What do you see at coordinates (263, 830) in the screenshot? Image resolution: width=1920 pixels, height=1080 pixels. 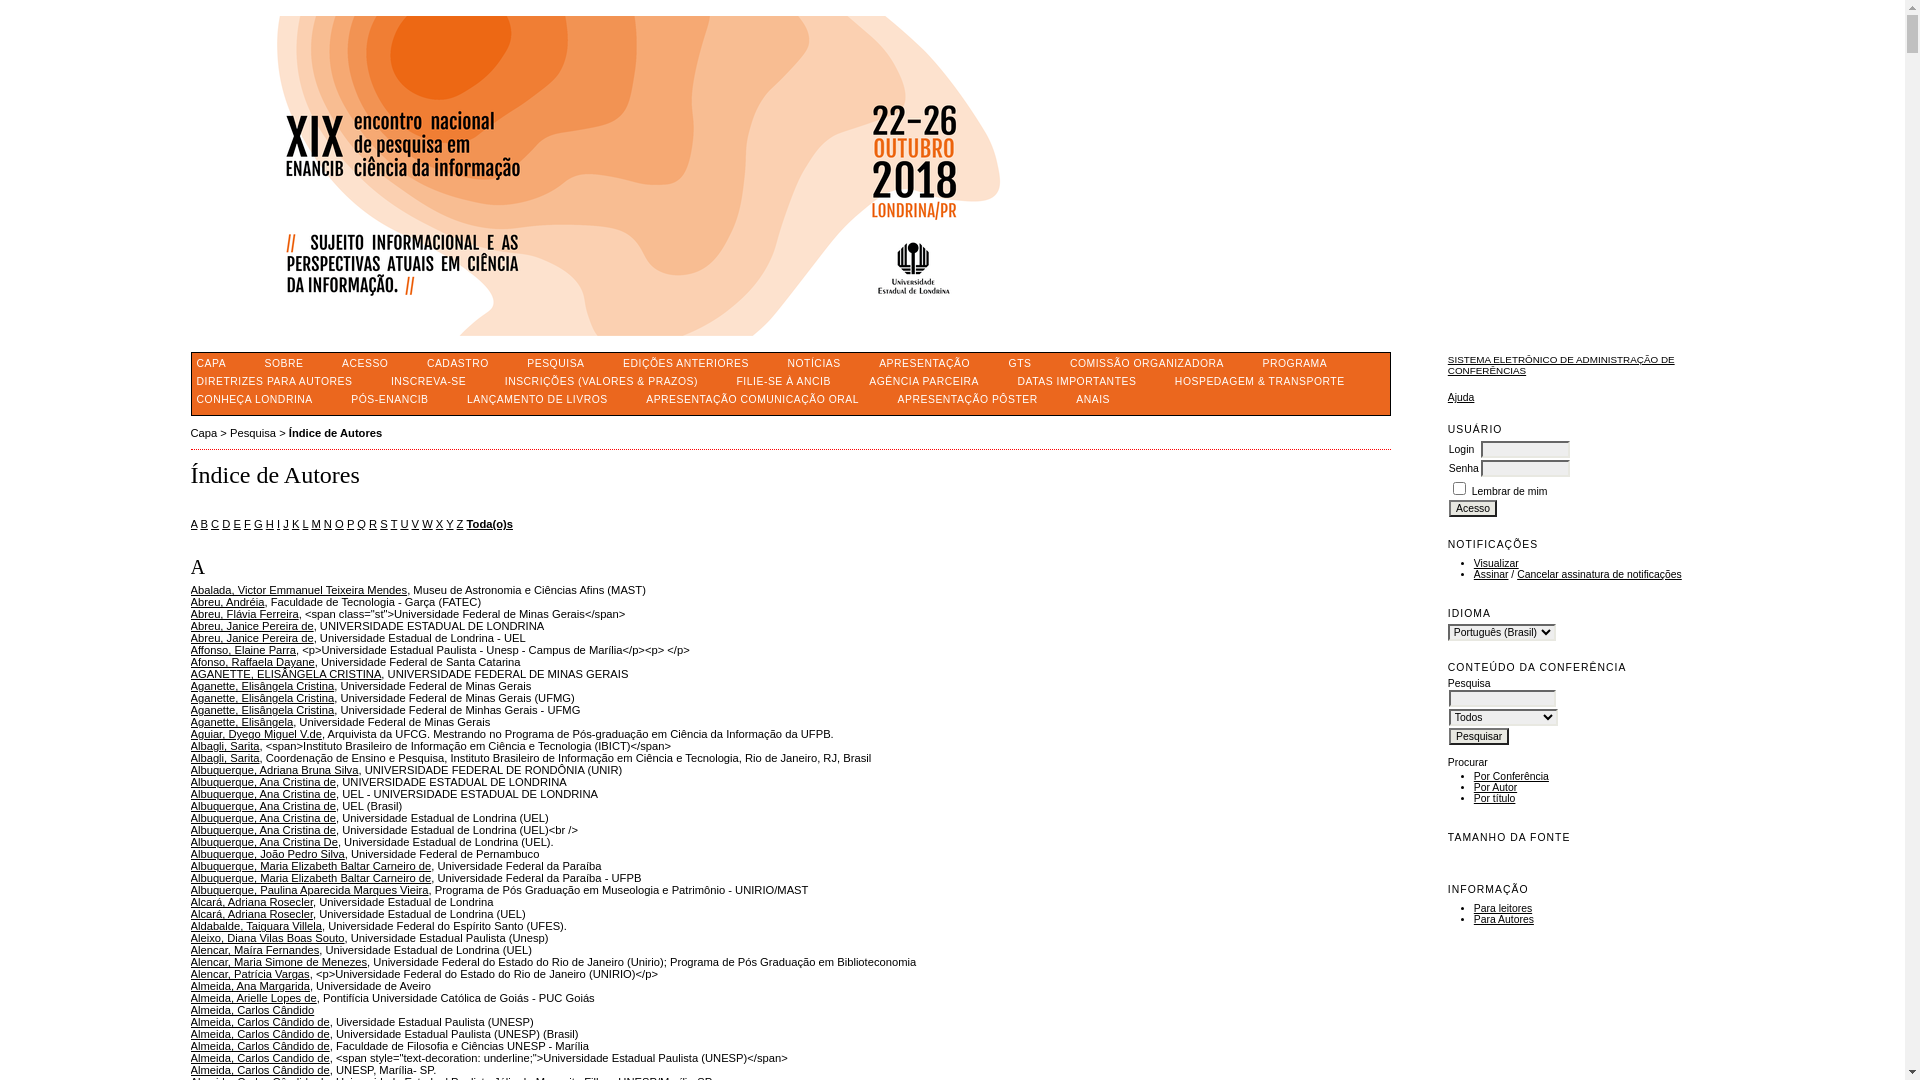 I see `Albuquerque, Ana Cristina de` at bounding box center [263, 830].